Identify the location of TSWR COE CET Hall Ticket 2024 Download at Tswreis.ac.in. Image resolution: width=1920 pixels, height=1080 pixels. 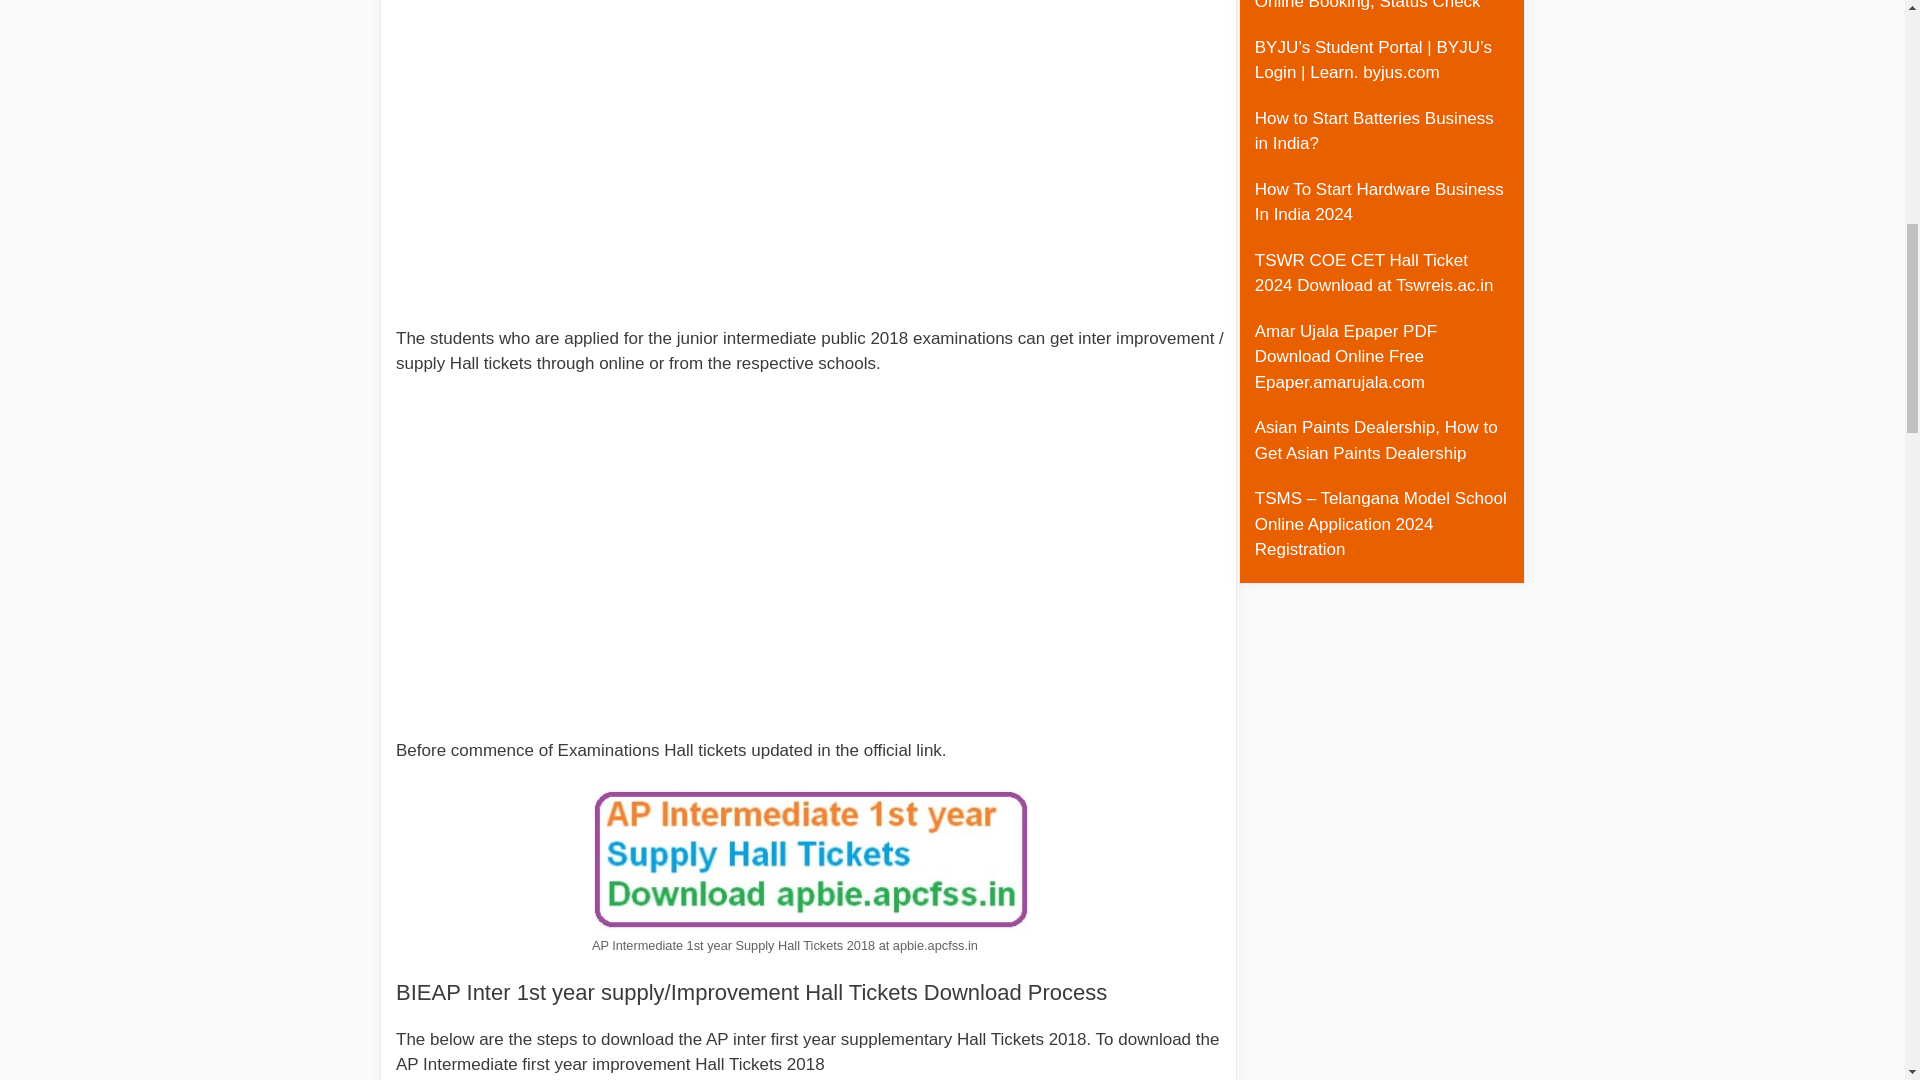
(1374, 272).